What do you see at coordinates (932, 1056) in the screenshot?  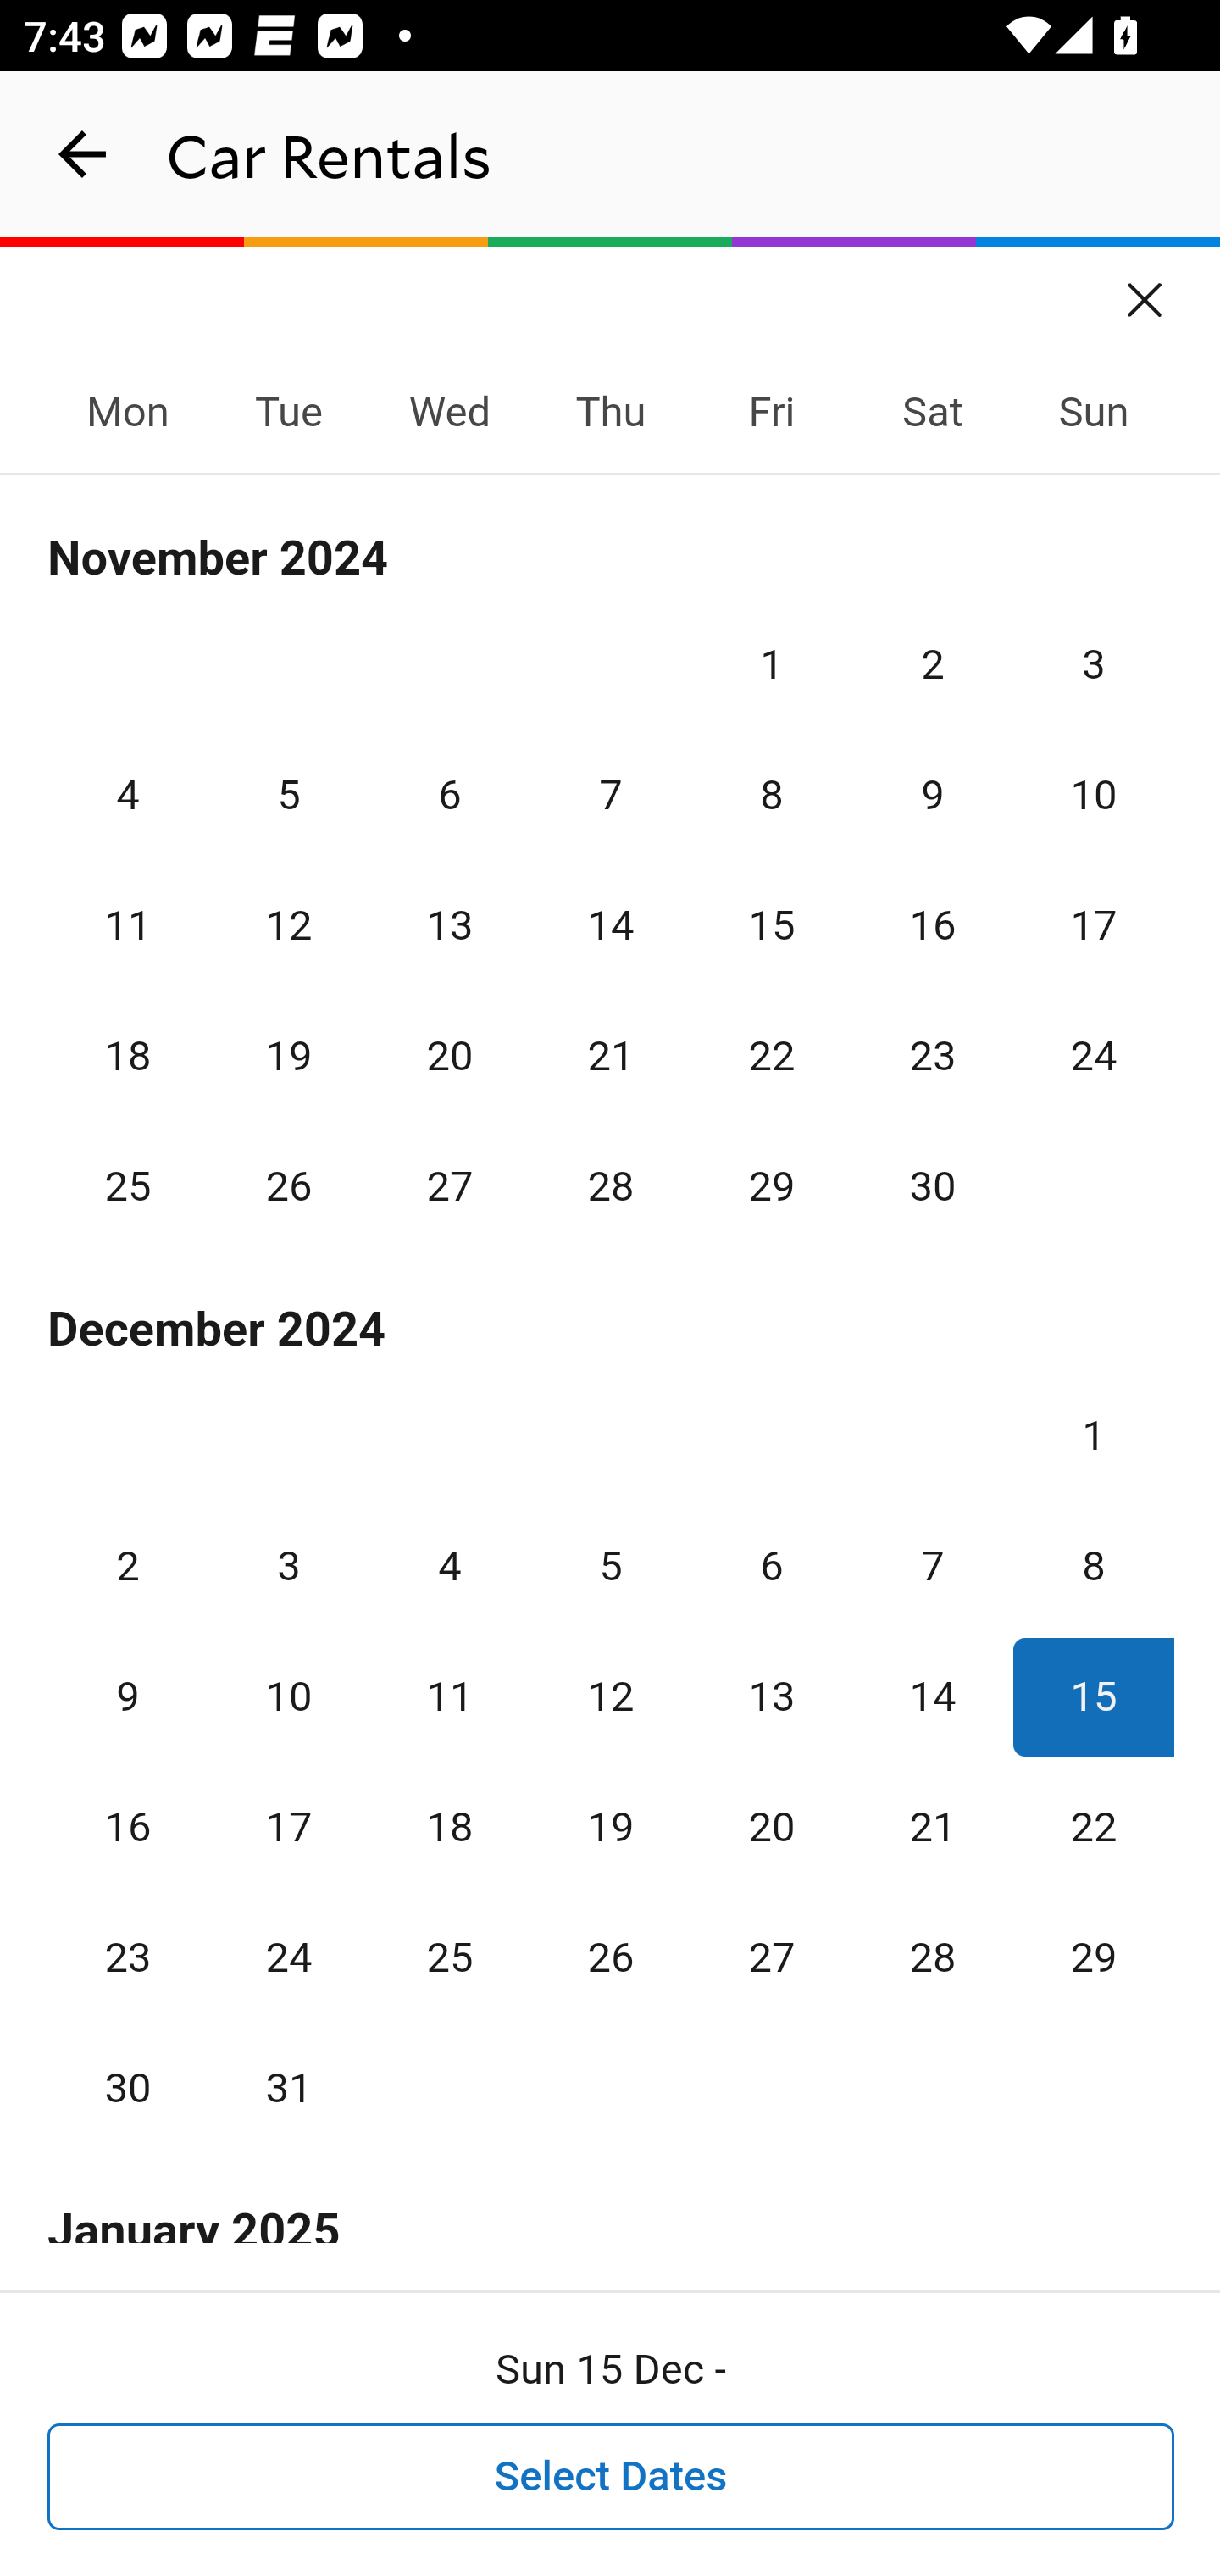 I see `23 November 2024` at bounding box center [932, 1056].